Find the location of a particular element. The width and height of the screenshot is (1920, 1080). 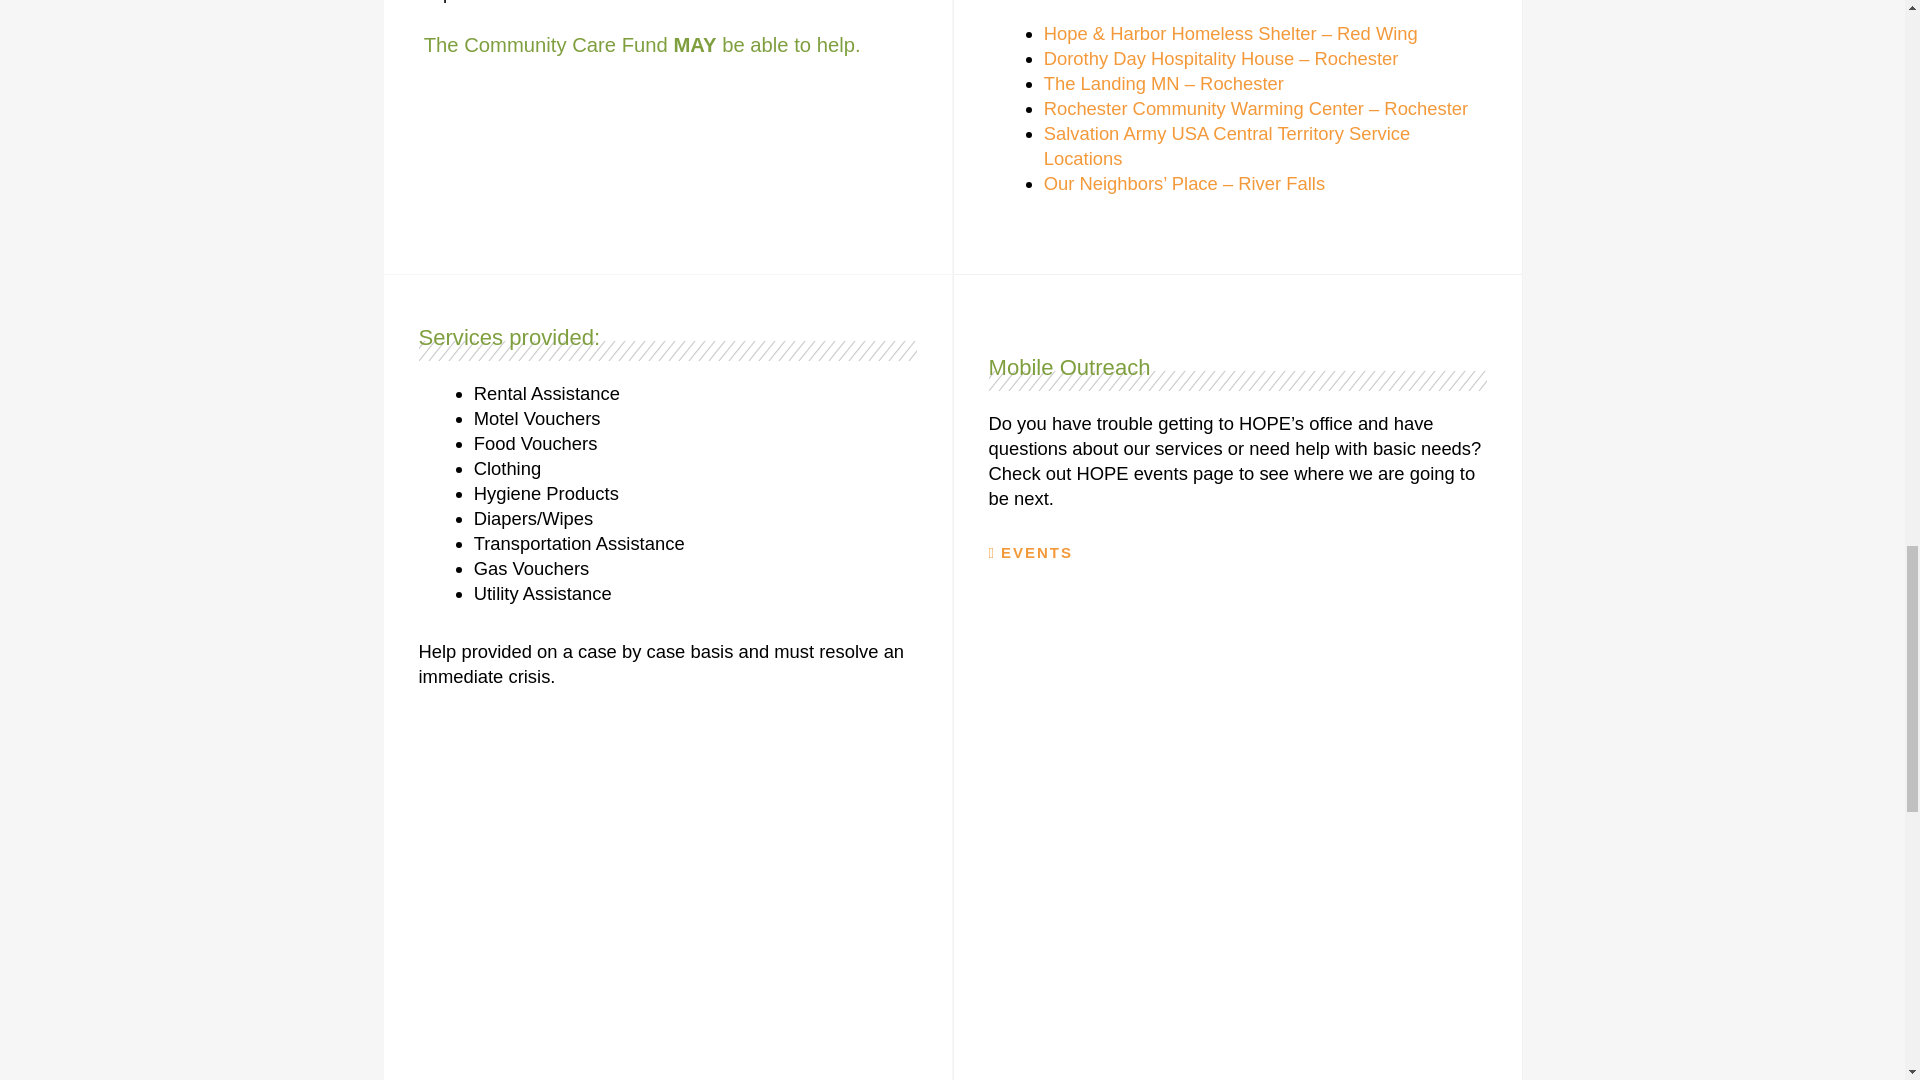

Salvation Army USA Central Territory Service Locations is located at coordinates (1228, 146).